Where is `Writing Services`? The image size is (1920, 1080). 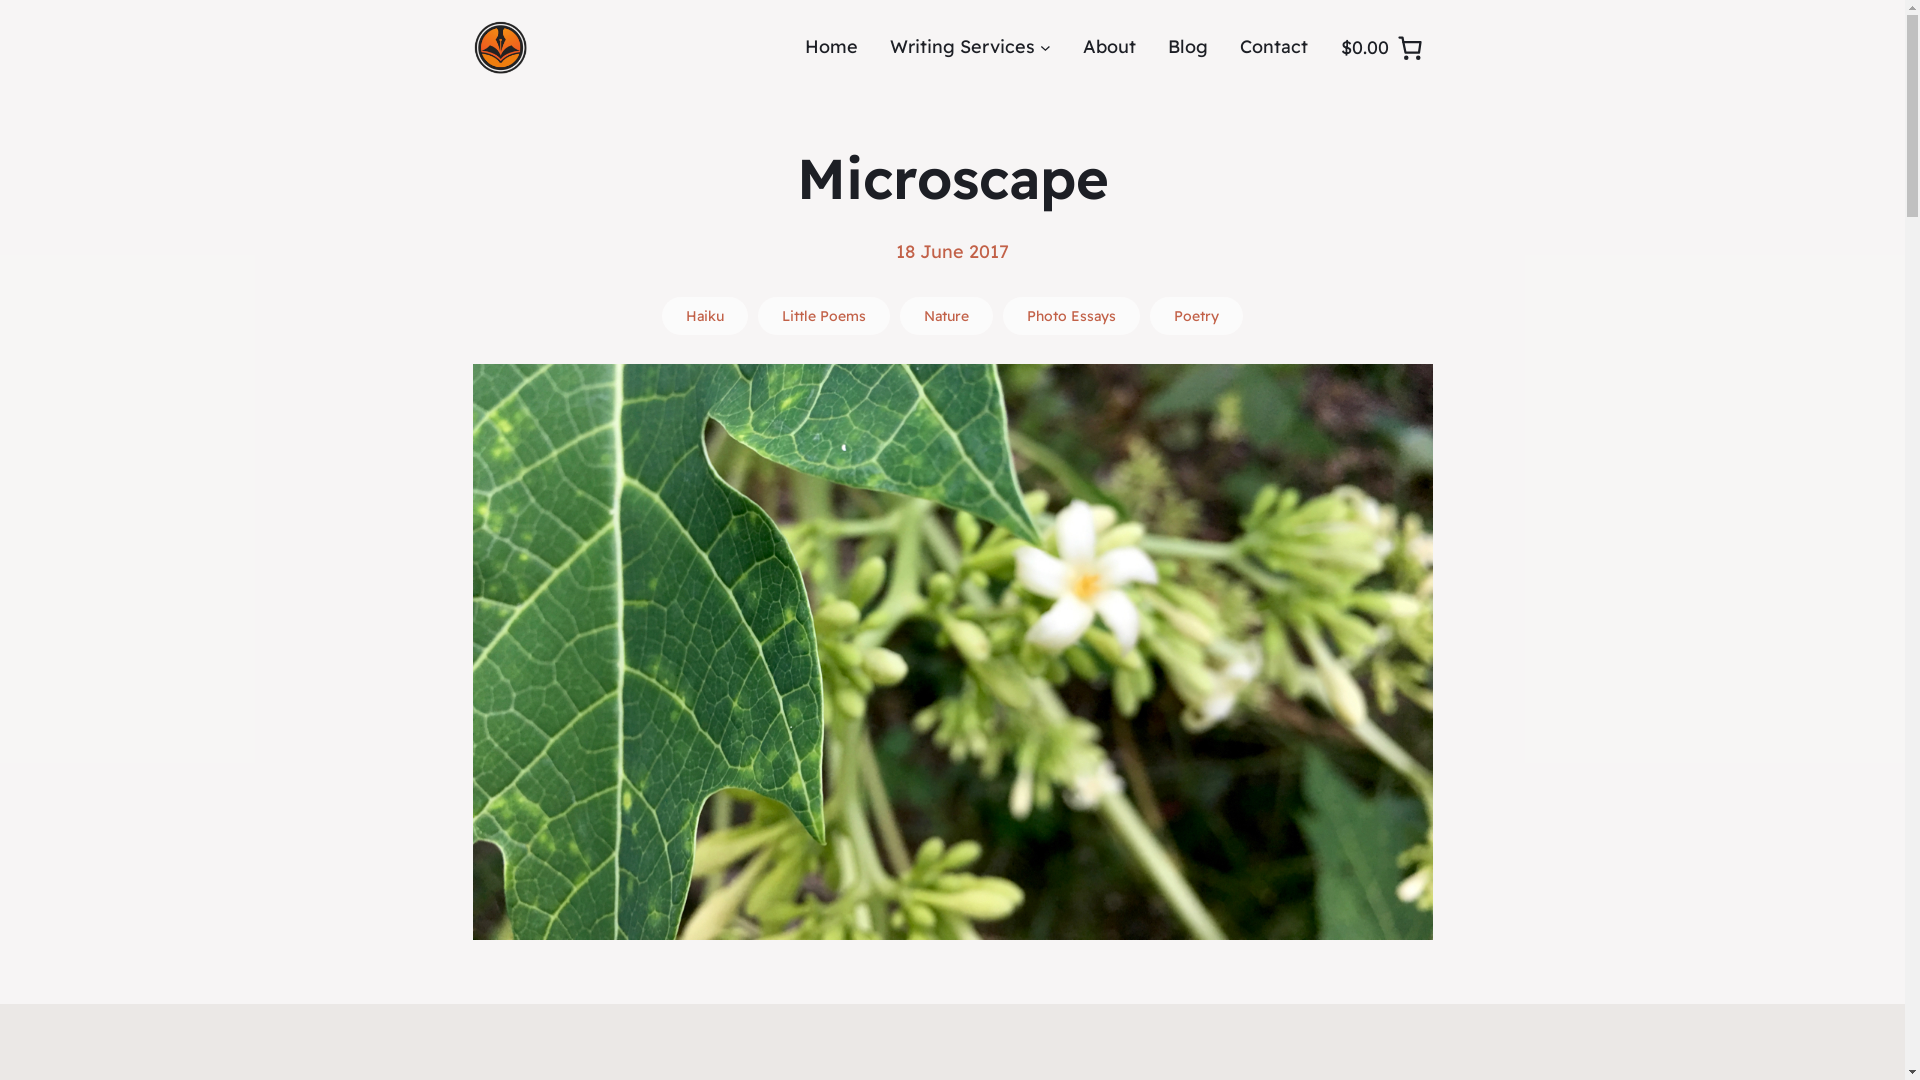
Writing Services is located at coordinates (962, 48).